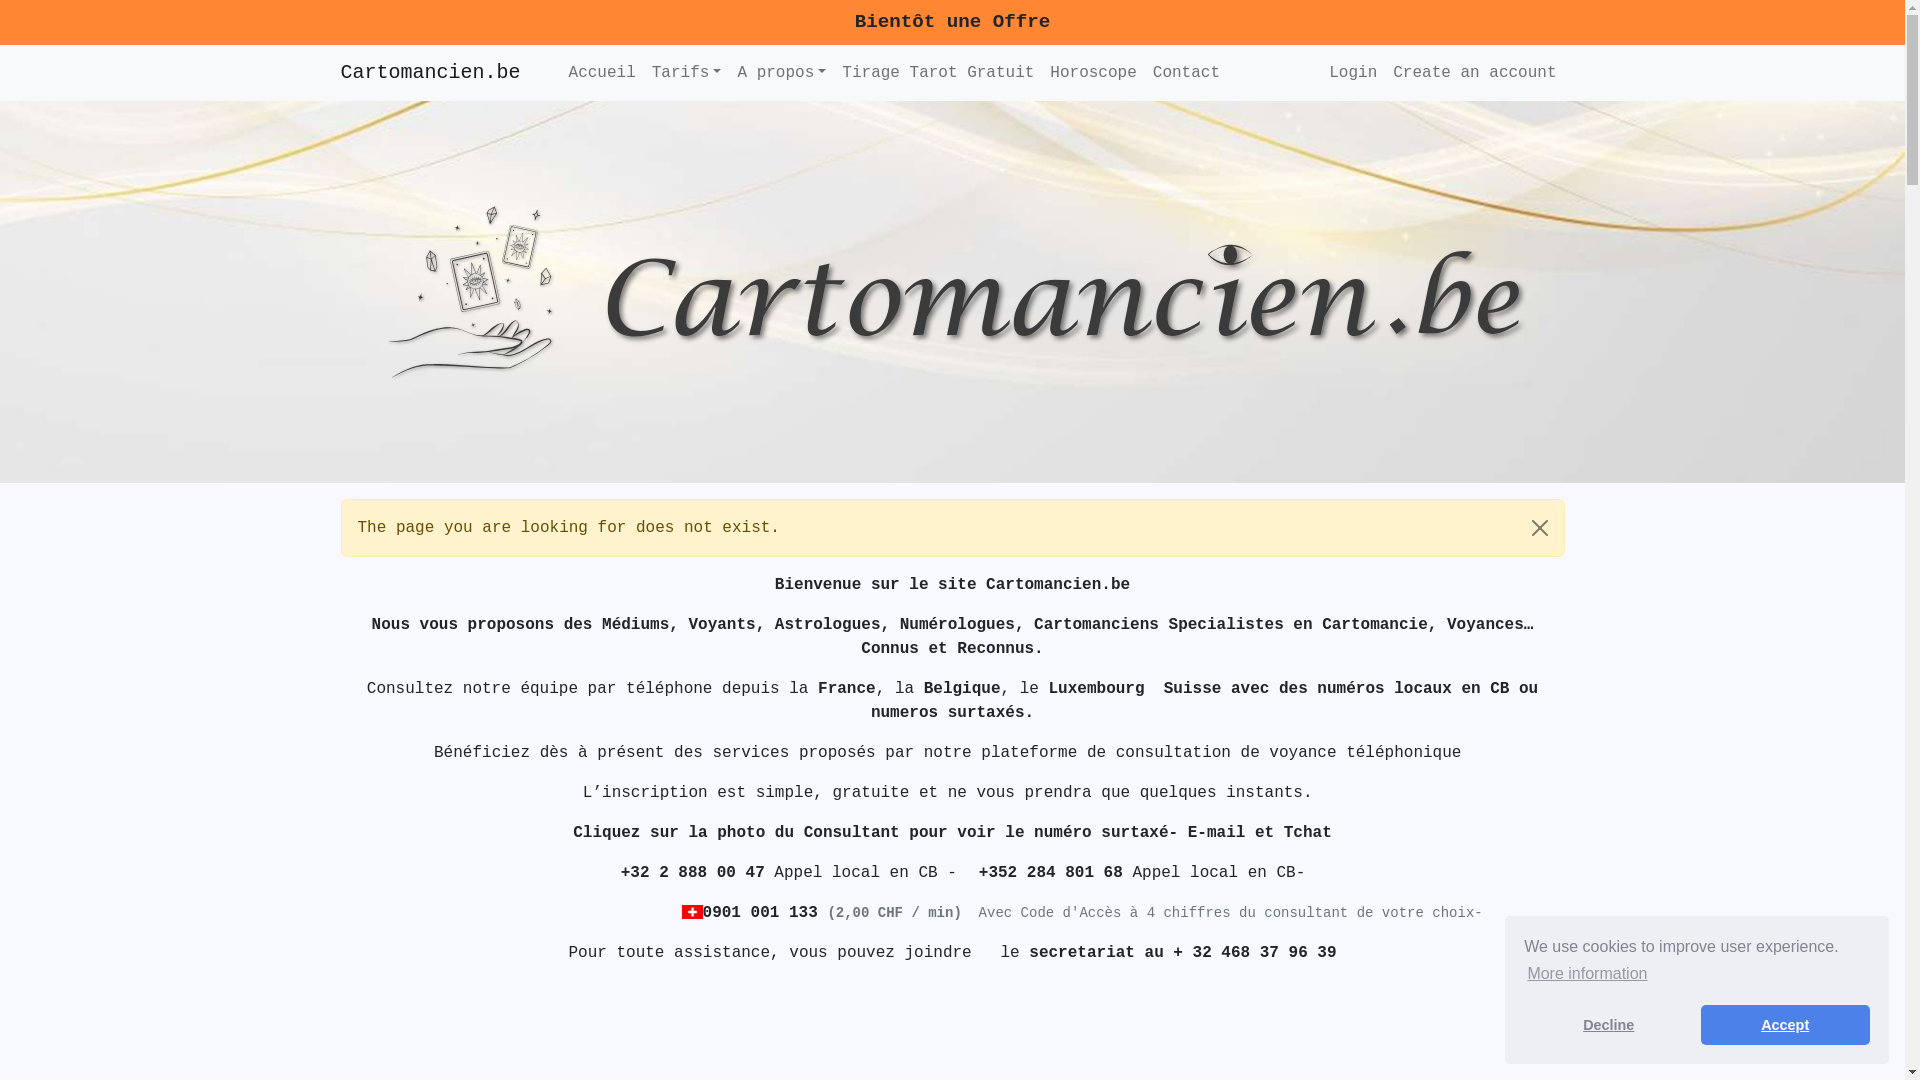 The height and width of the screenshot is (1080, 1920). Describe the element at coordinates (1093, 73) in the screenshot. I see `Horoscope` at that location.